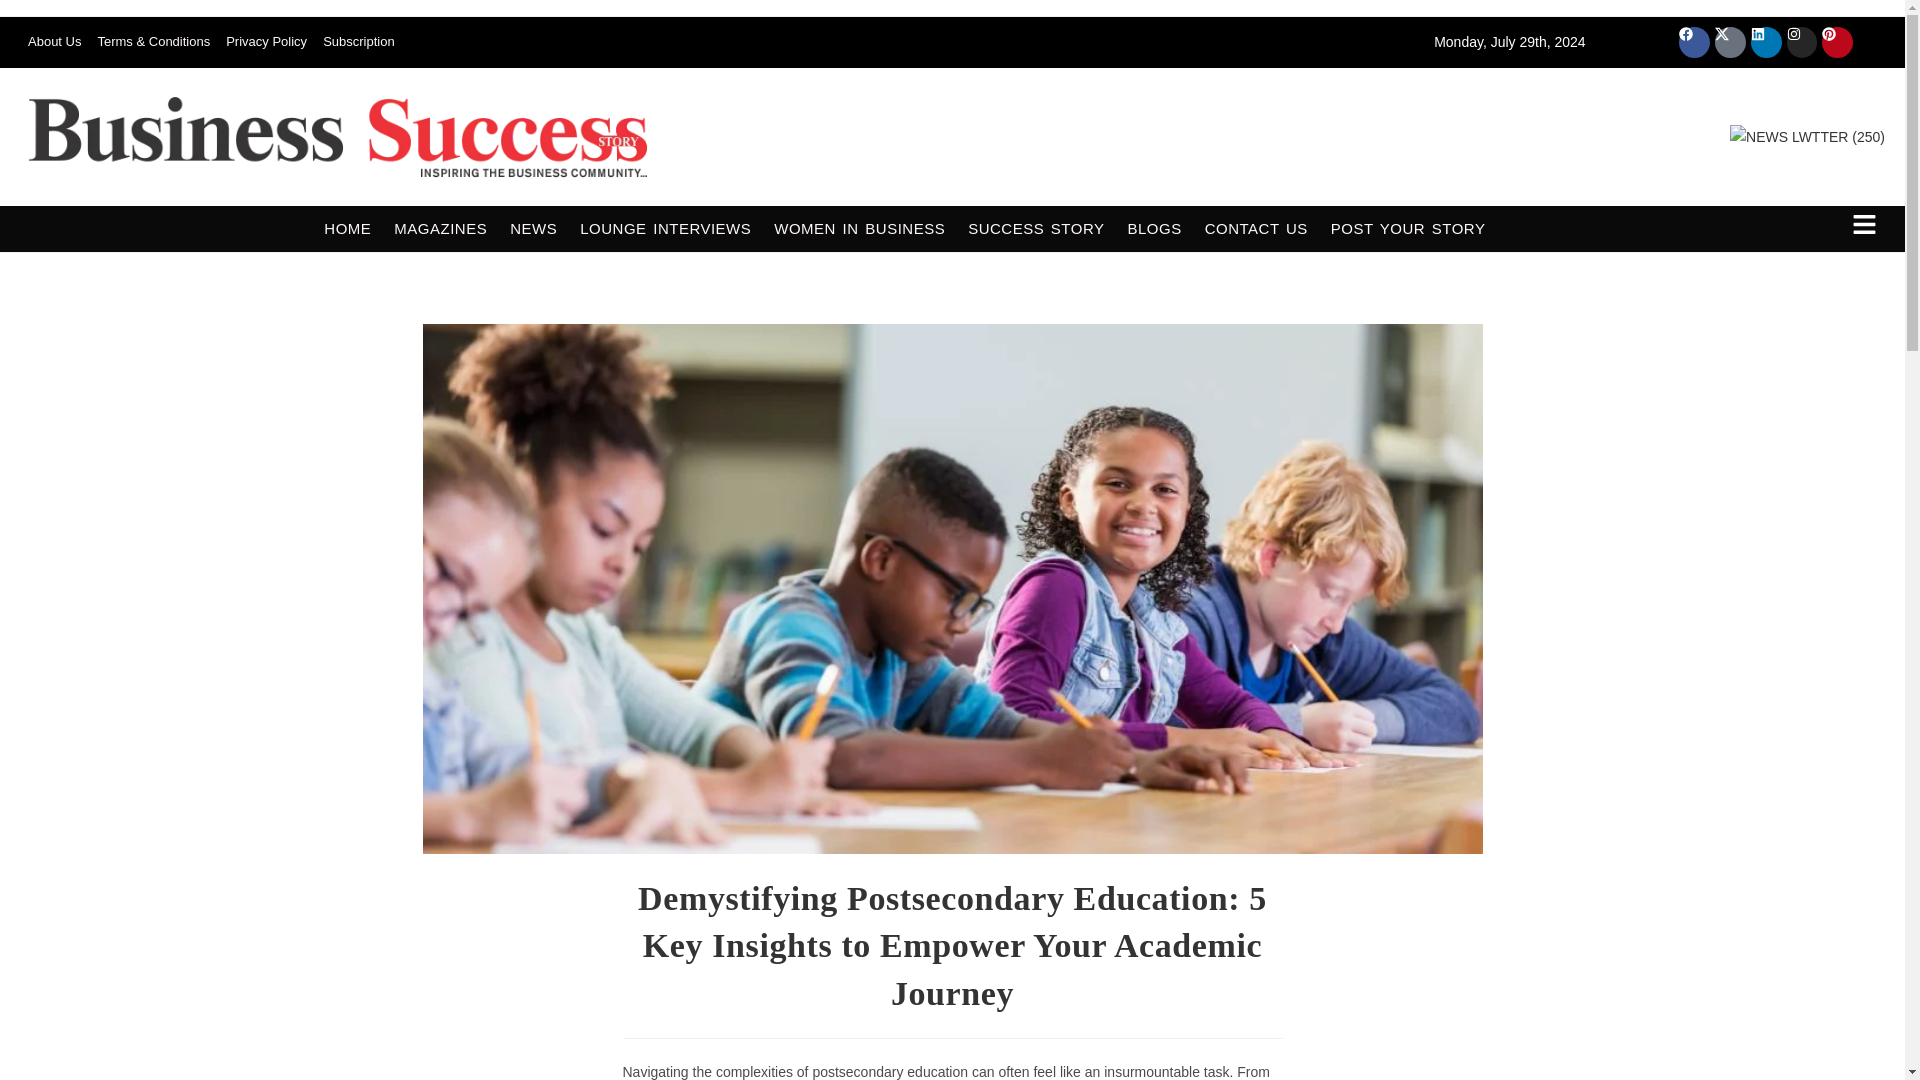  Describe the element at coordinates (533, 228) in the screenshot. I see `NEWS` at that location.